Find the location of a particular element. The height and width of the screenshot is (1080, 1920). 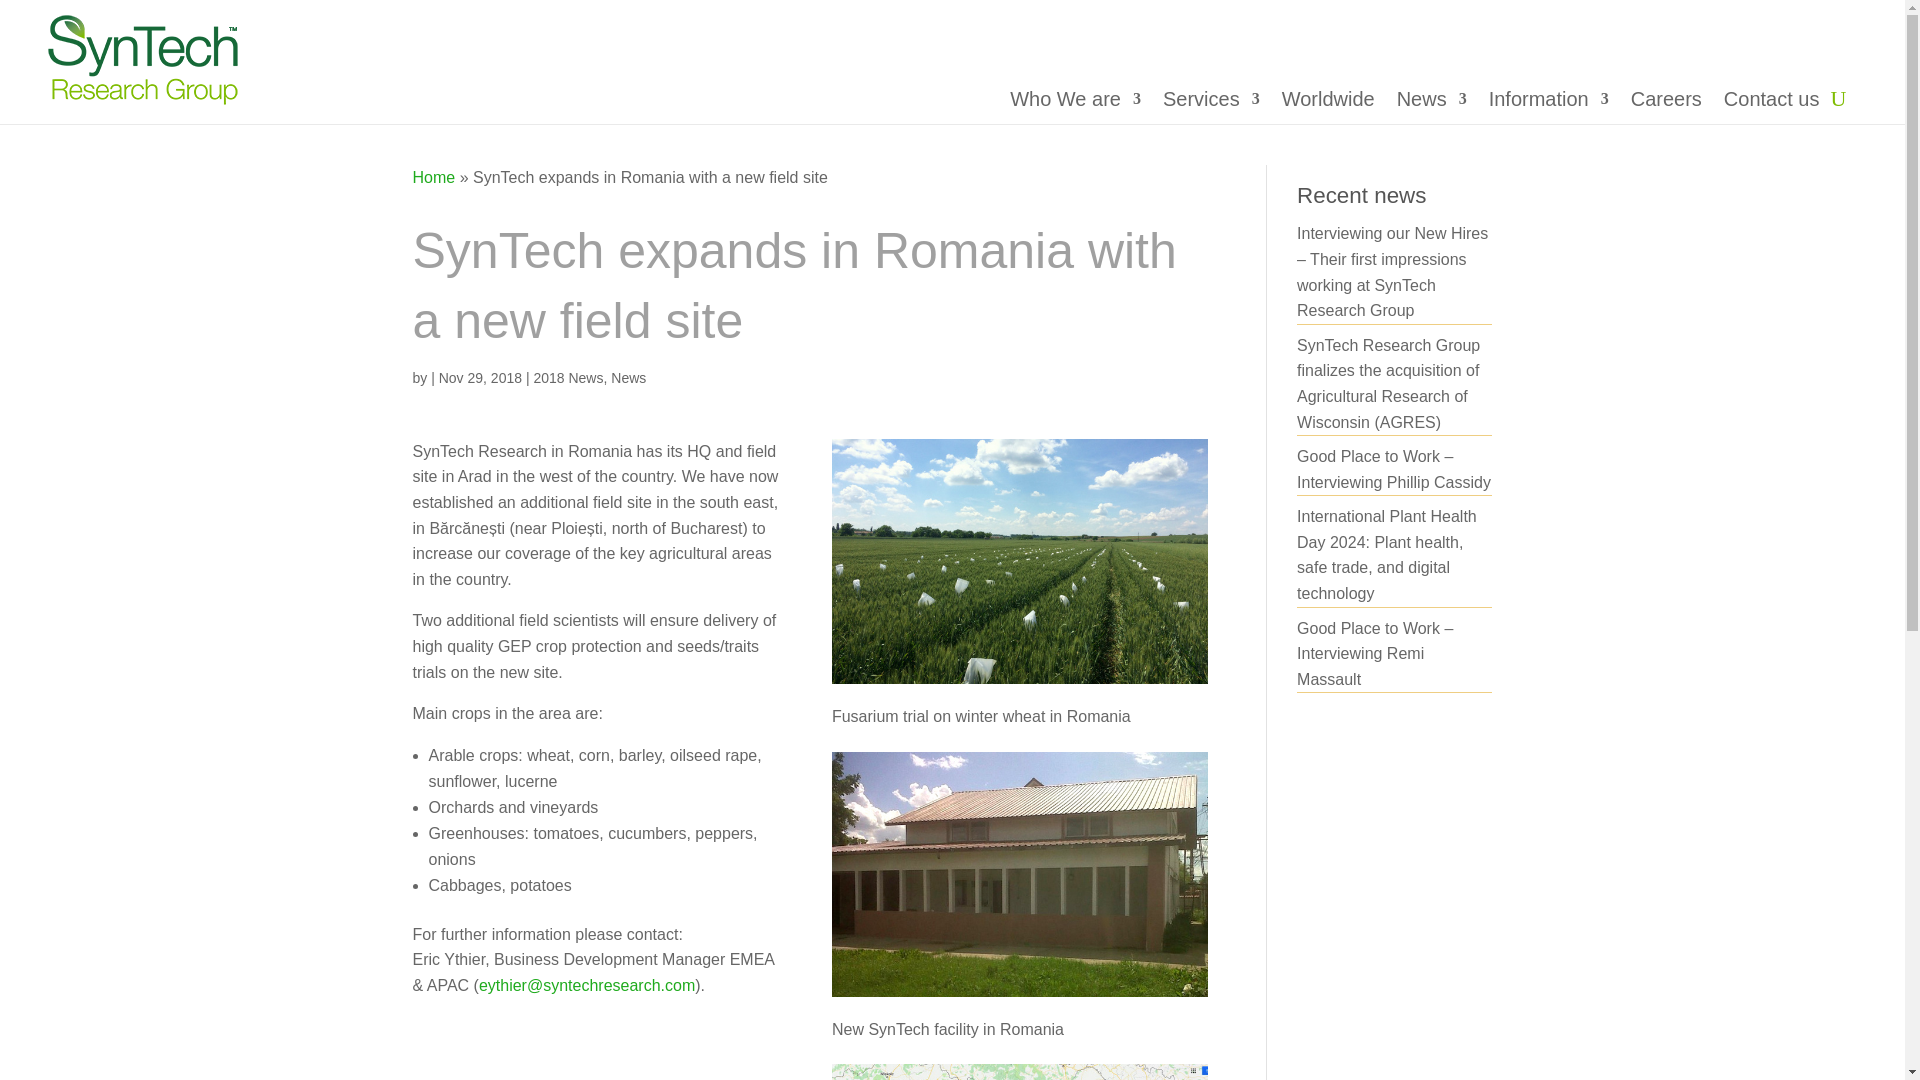

Services is located at coordinates (1211, 102).